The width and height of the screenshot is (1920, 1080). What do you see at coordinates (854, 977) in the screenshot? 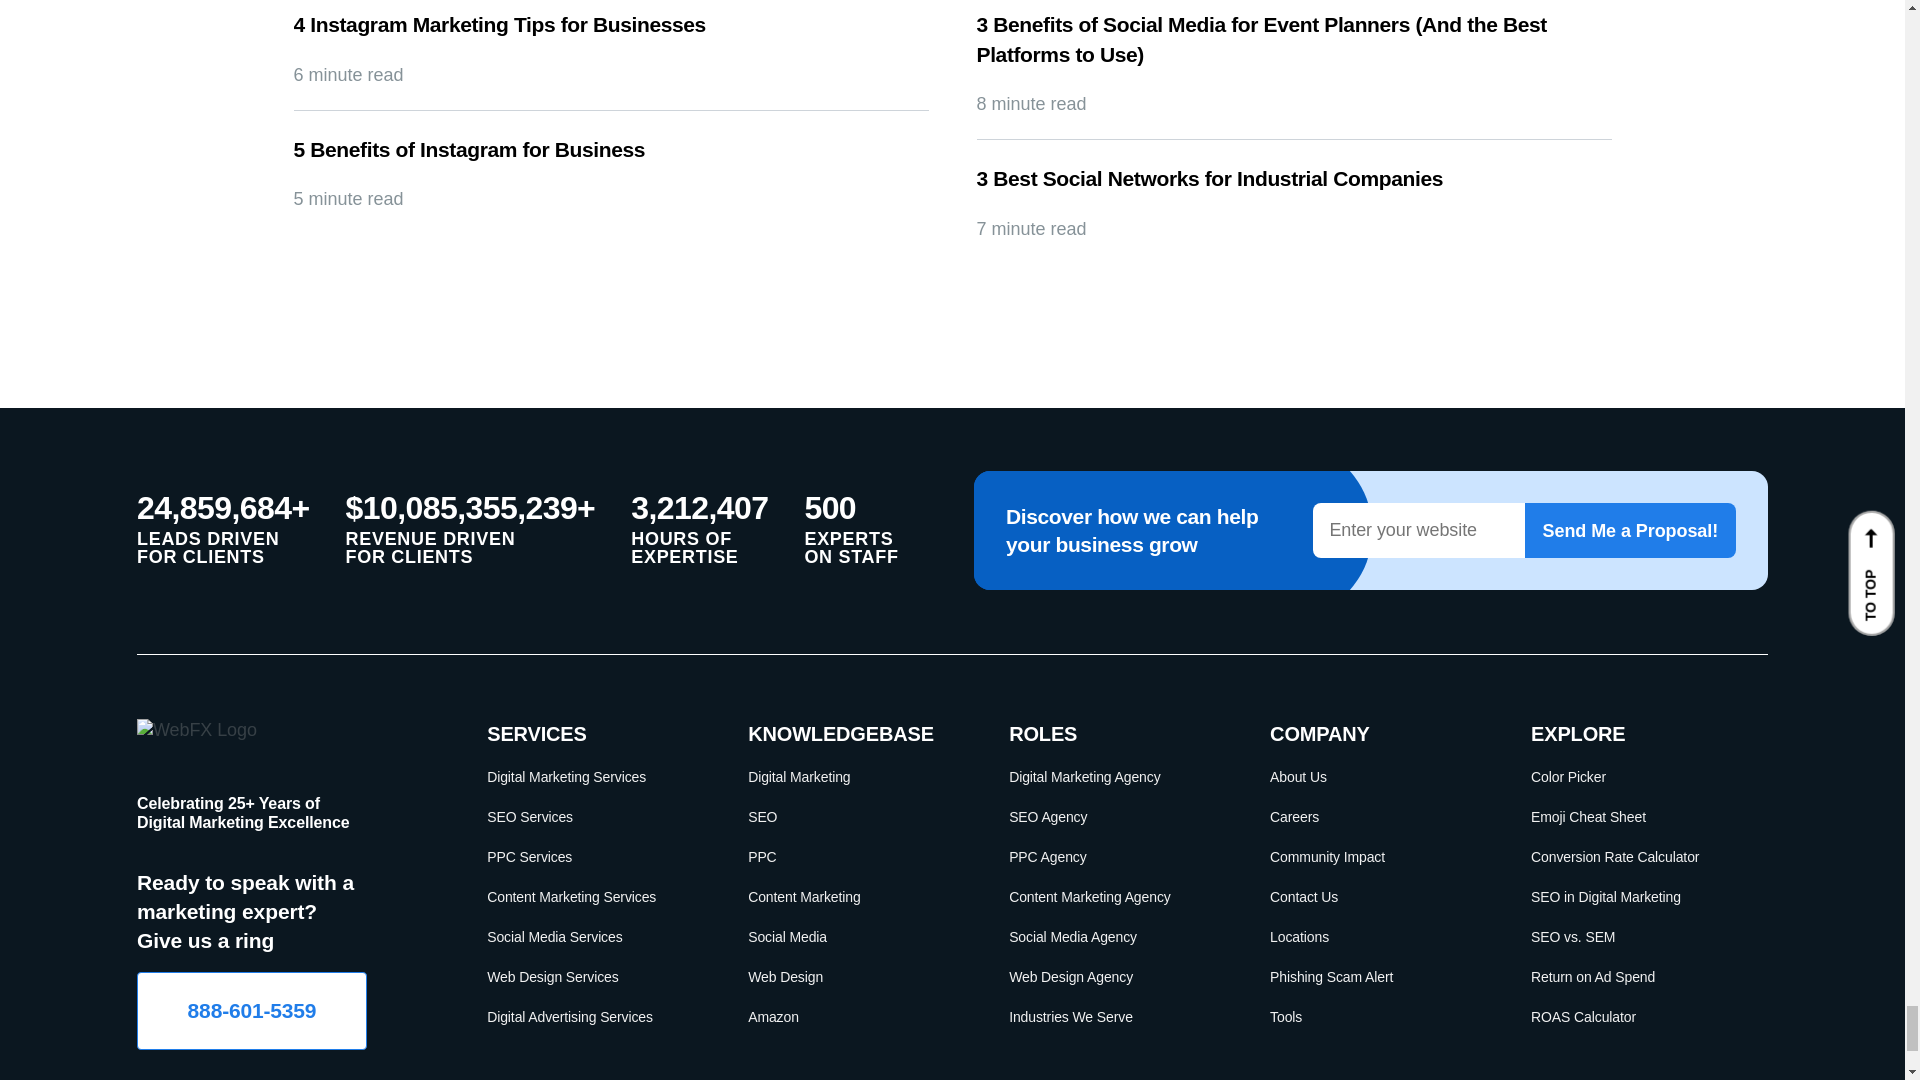
I see `Learn web design with free resources` at bounding box center [854, 977].